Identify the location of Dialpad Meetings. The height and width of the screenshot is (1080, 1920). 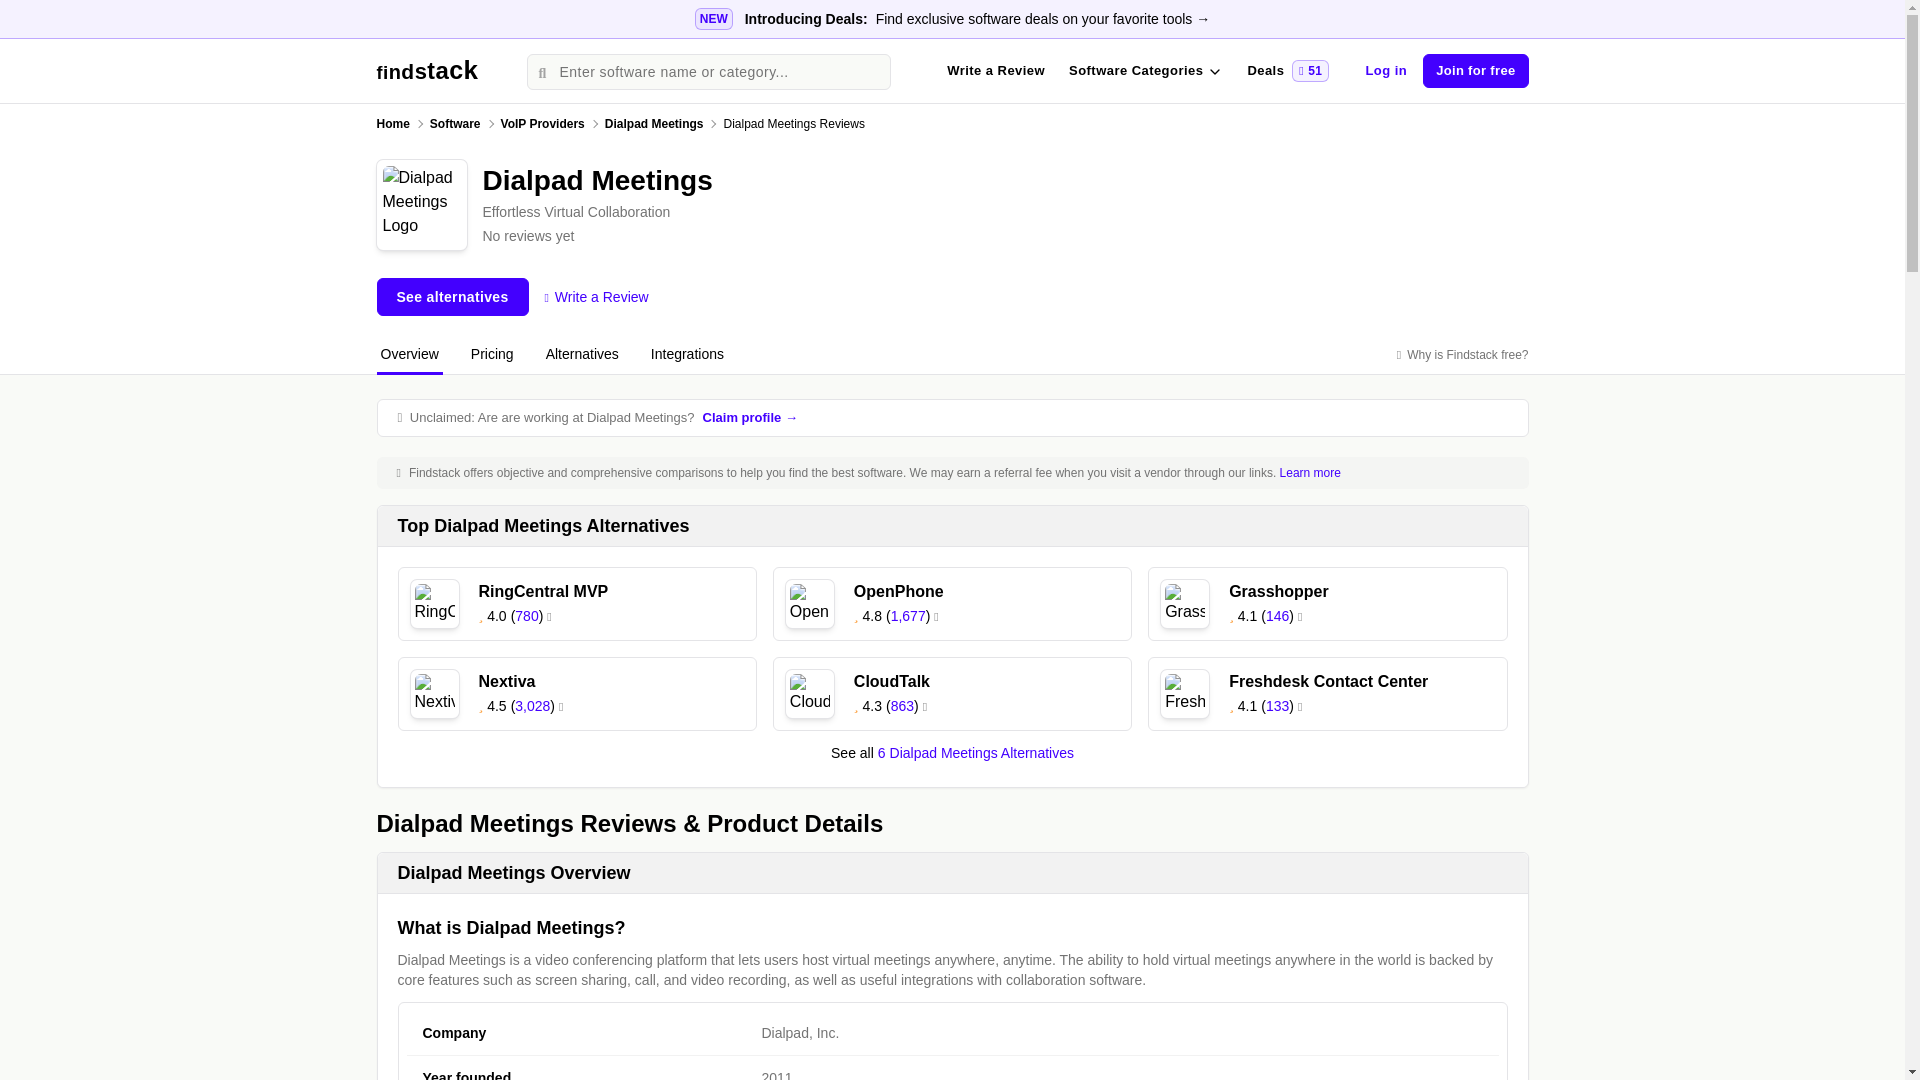
(1185, 604).